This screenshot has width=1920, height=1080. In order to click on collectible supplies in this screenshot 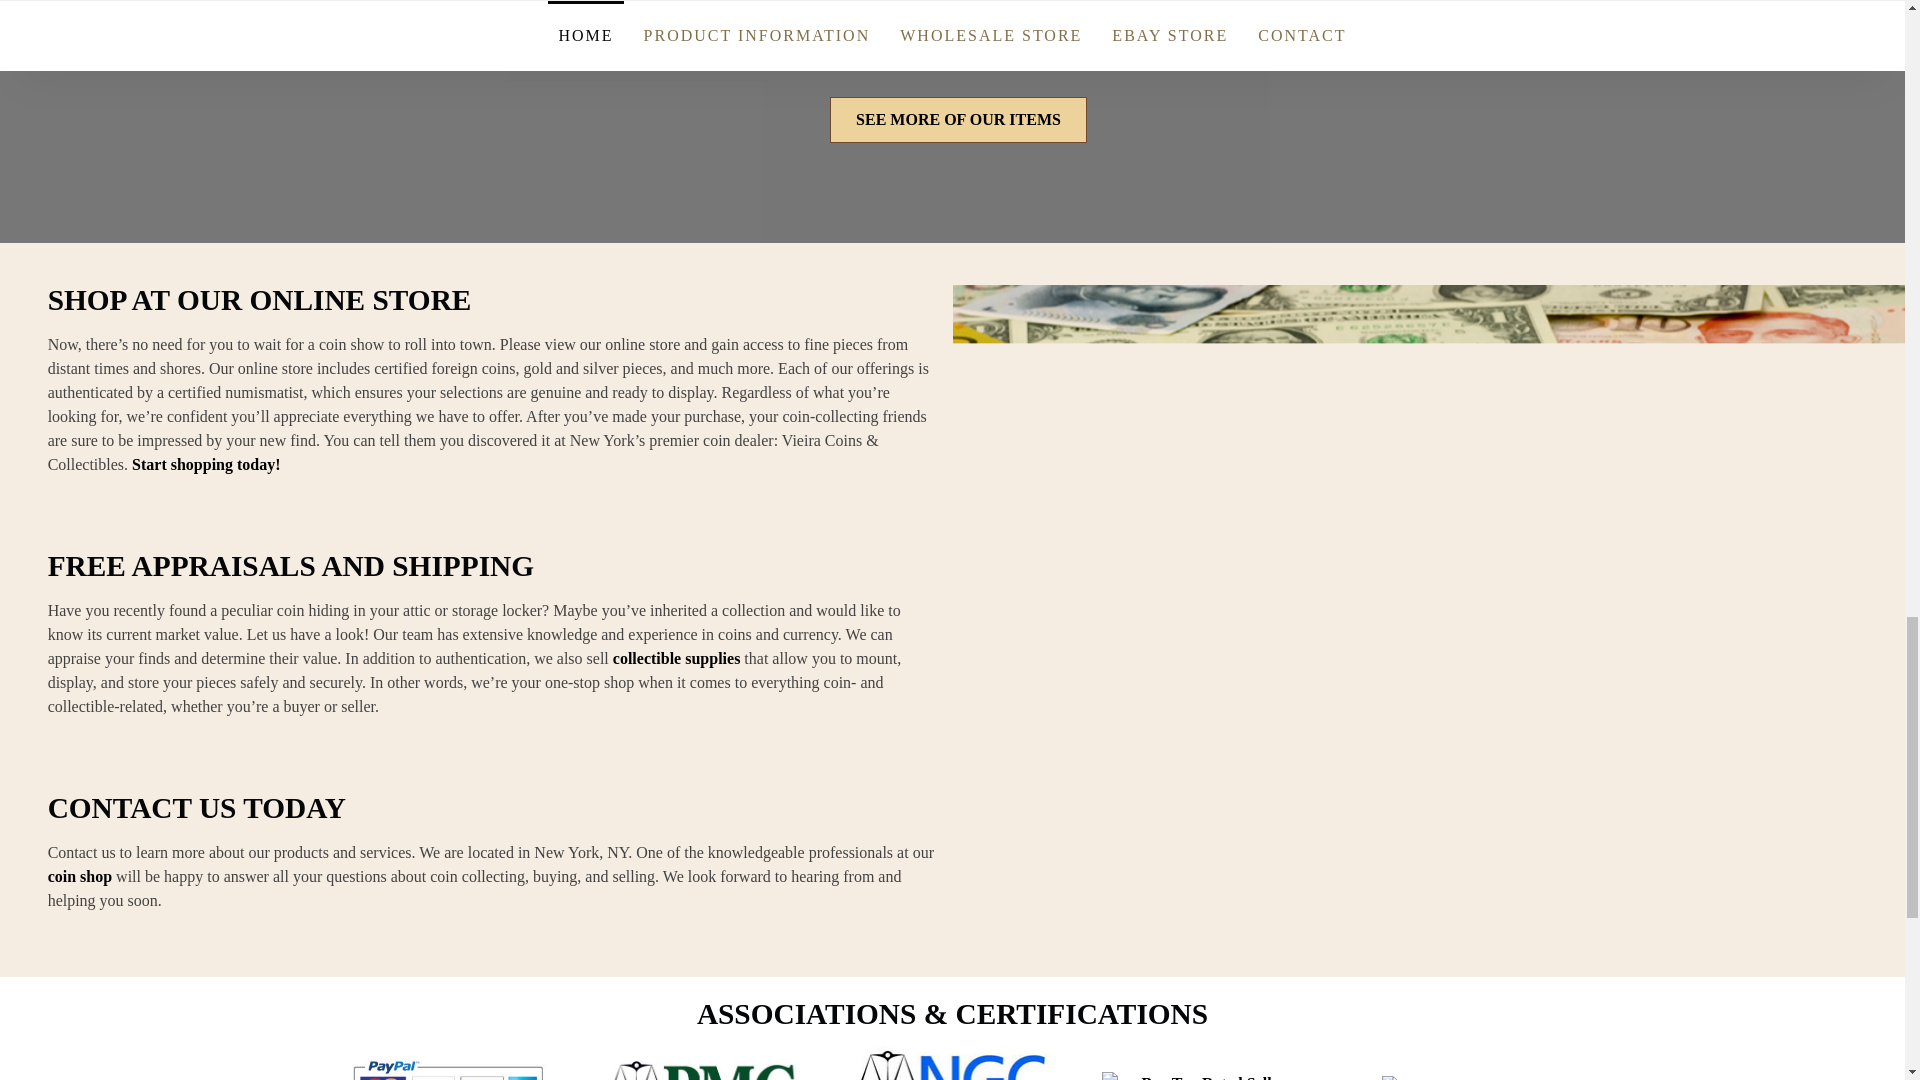, I will do `click(676, 658)`.